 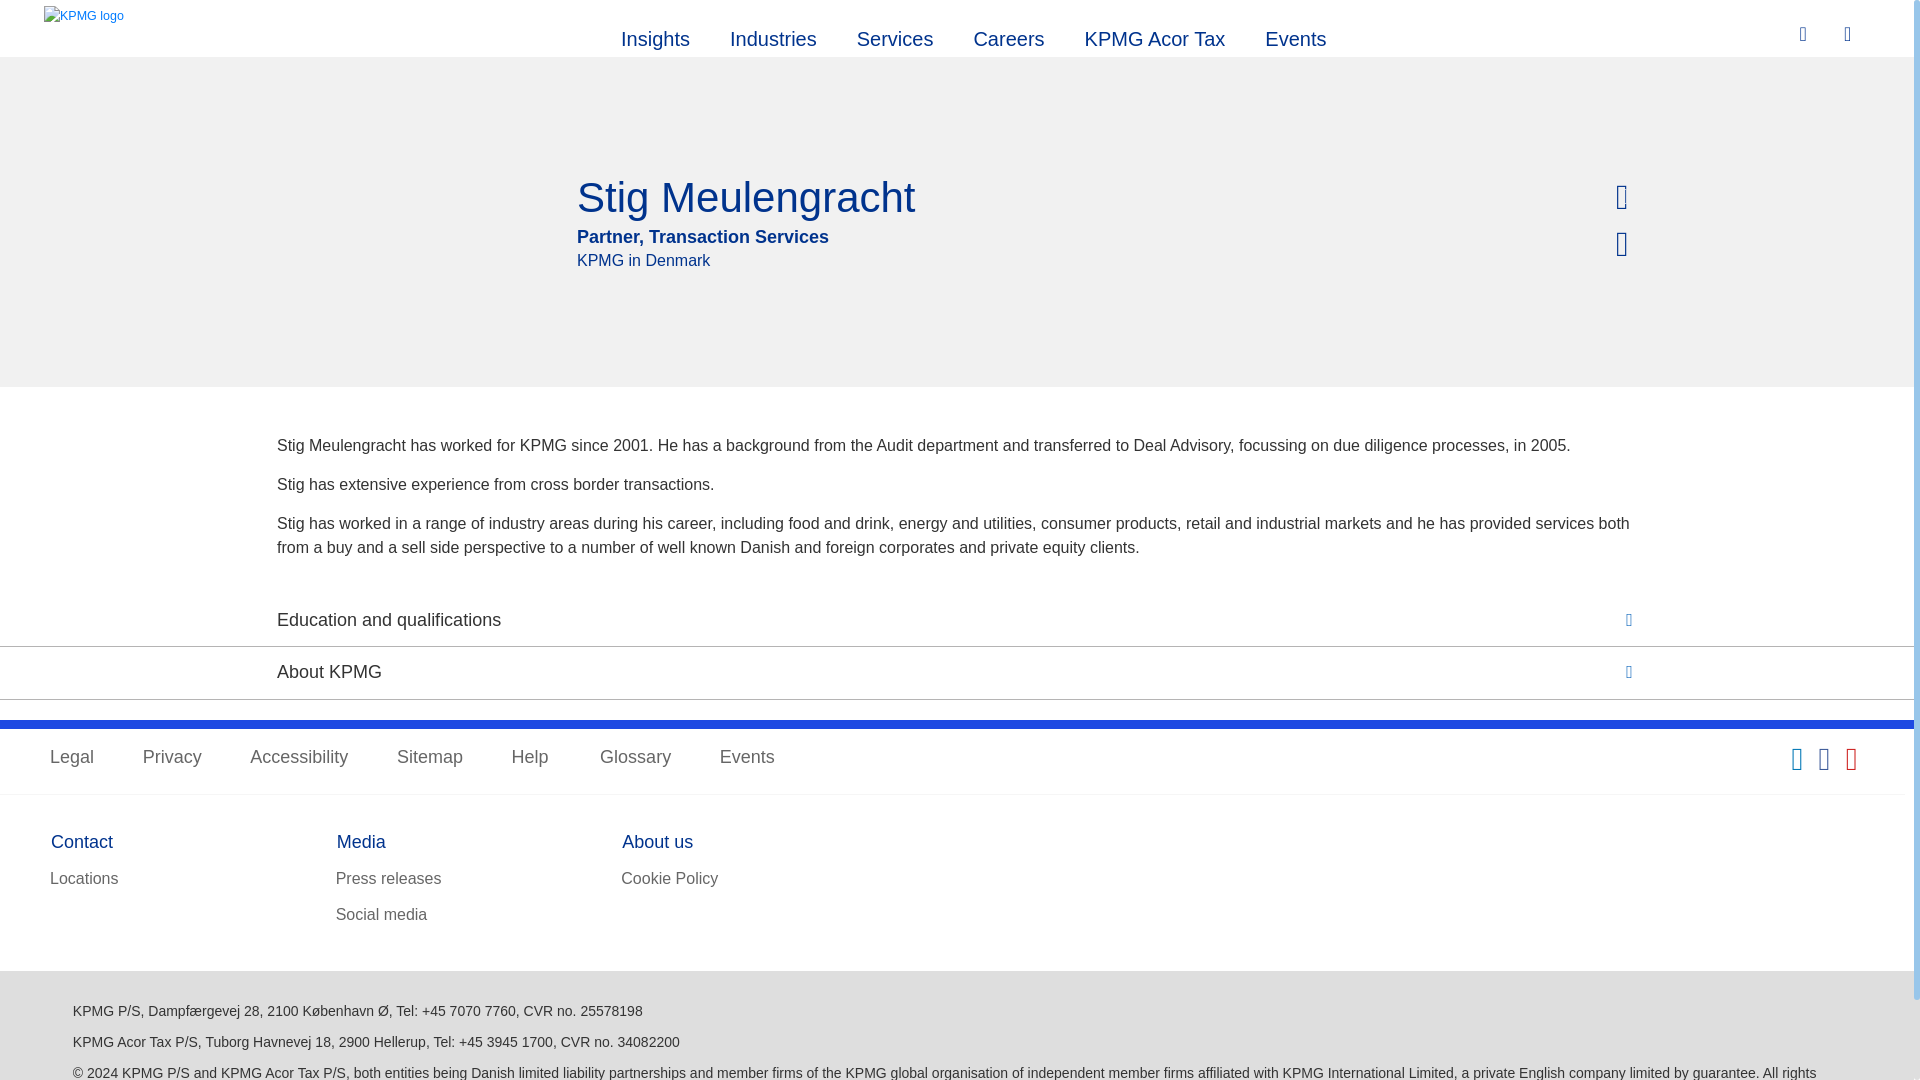 I want to click on Events, so click(x=748, y=758).